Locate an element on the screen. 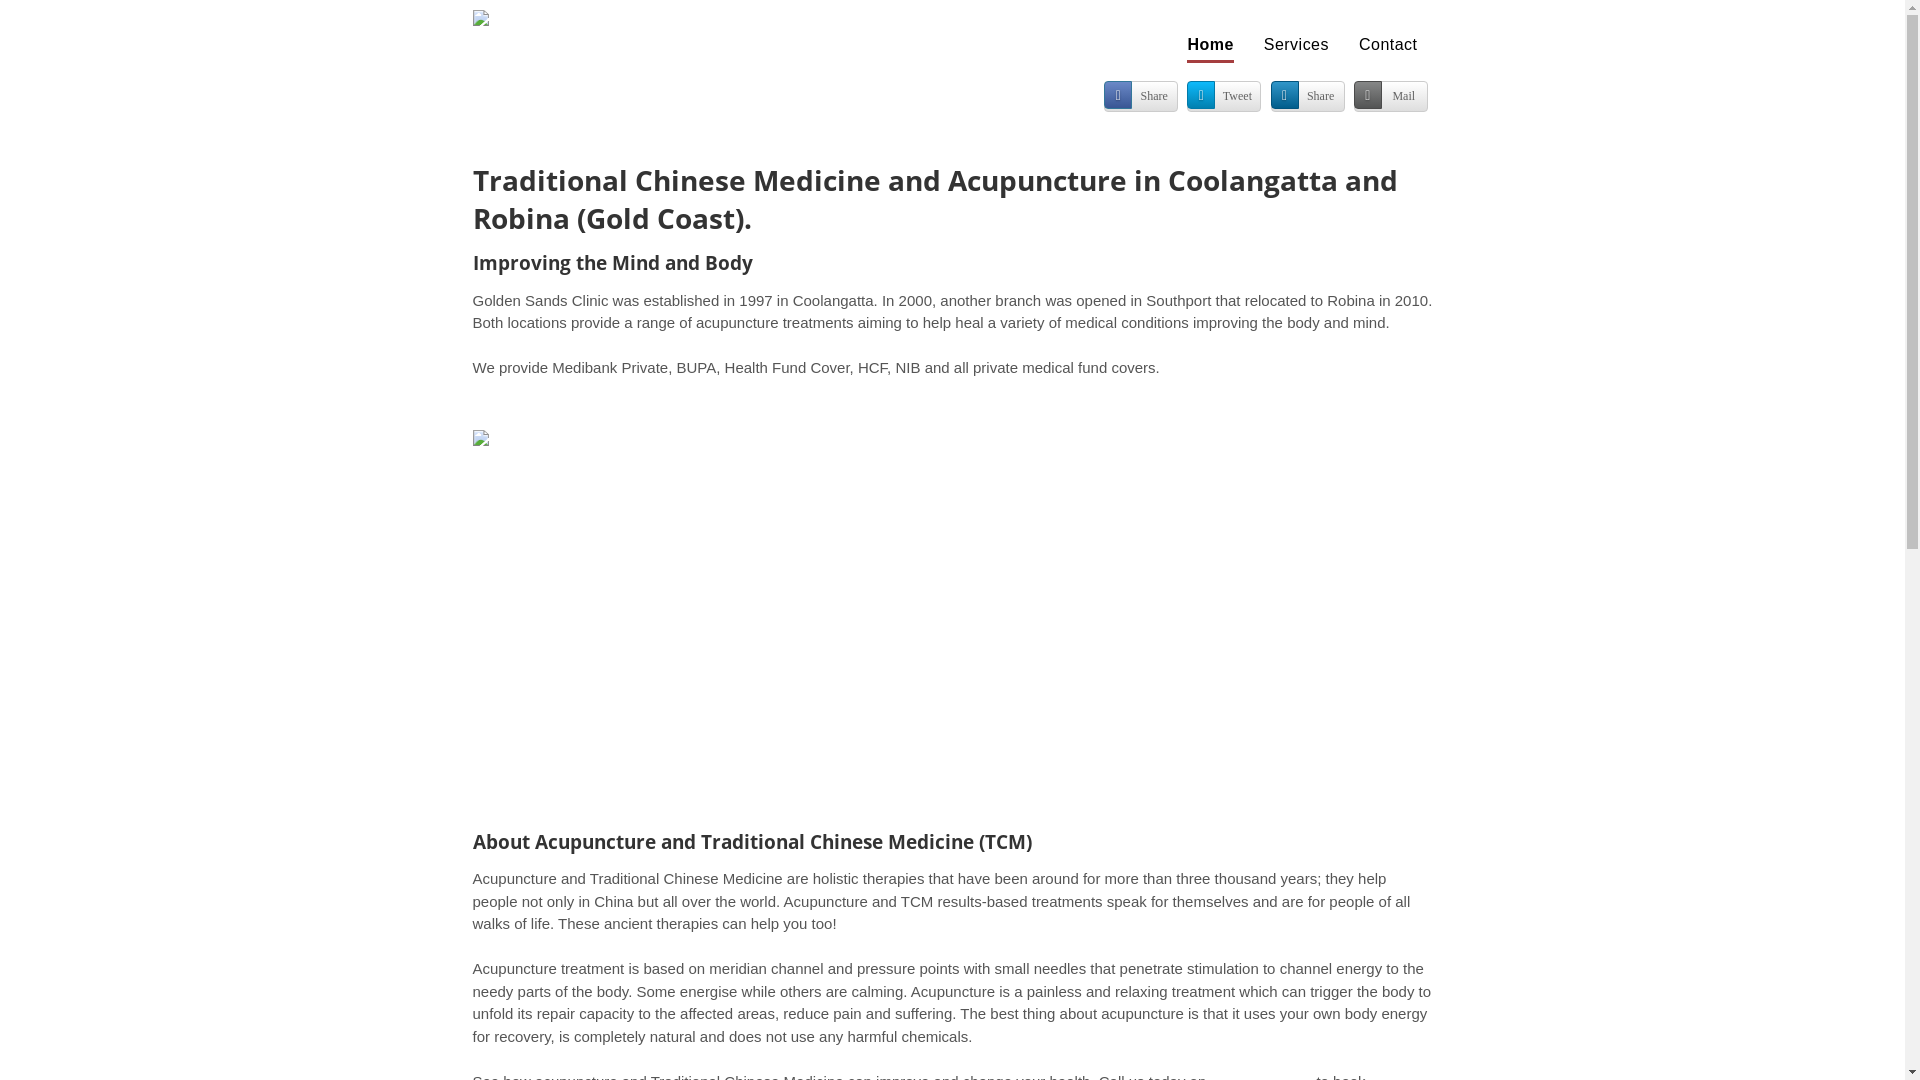  Contact is located at coordinates (1388, 46).